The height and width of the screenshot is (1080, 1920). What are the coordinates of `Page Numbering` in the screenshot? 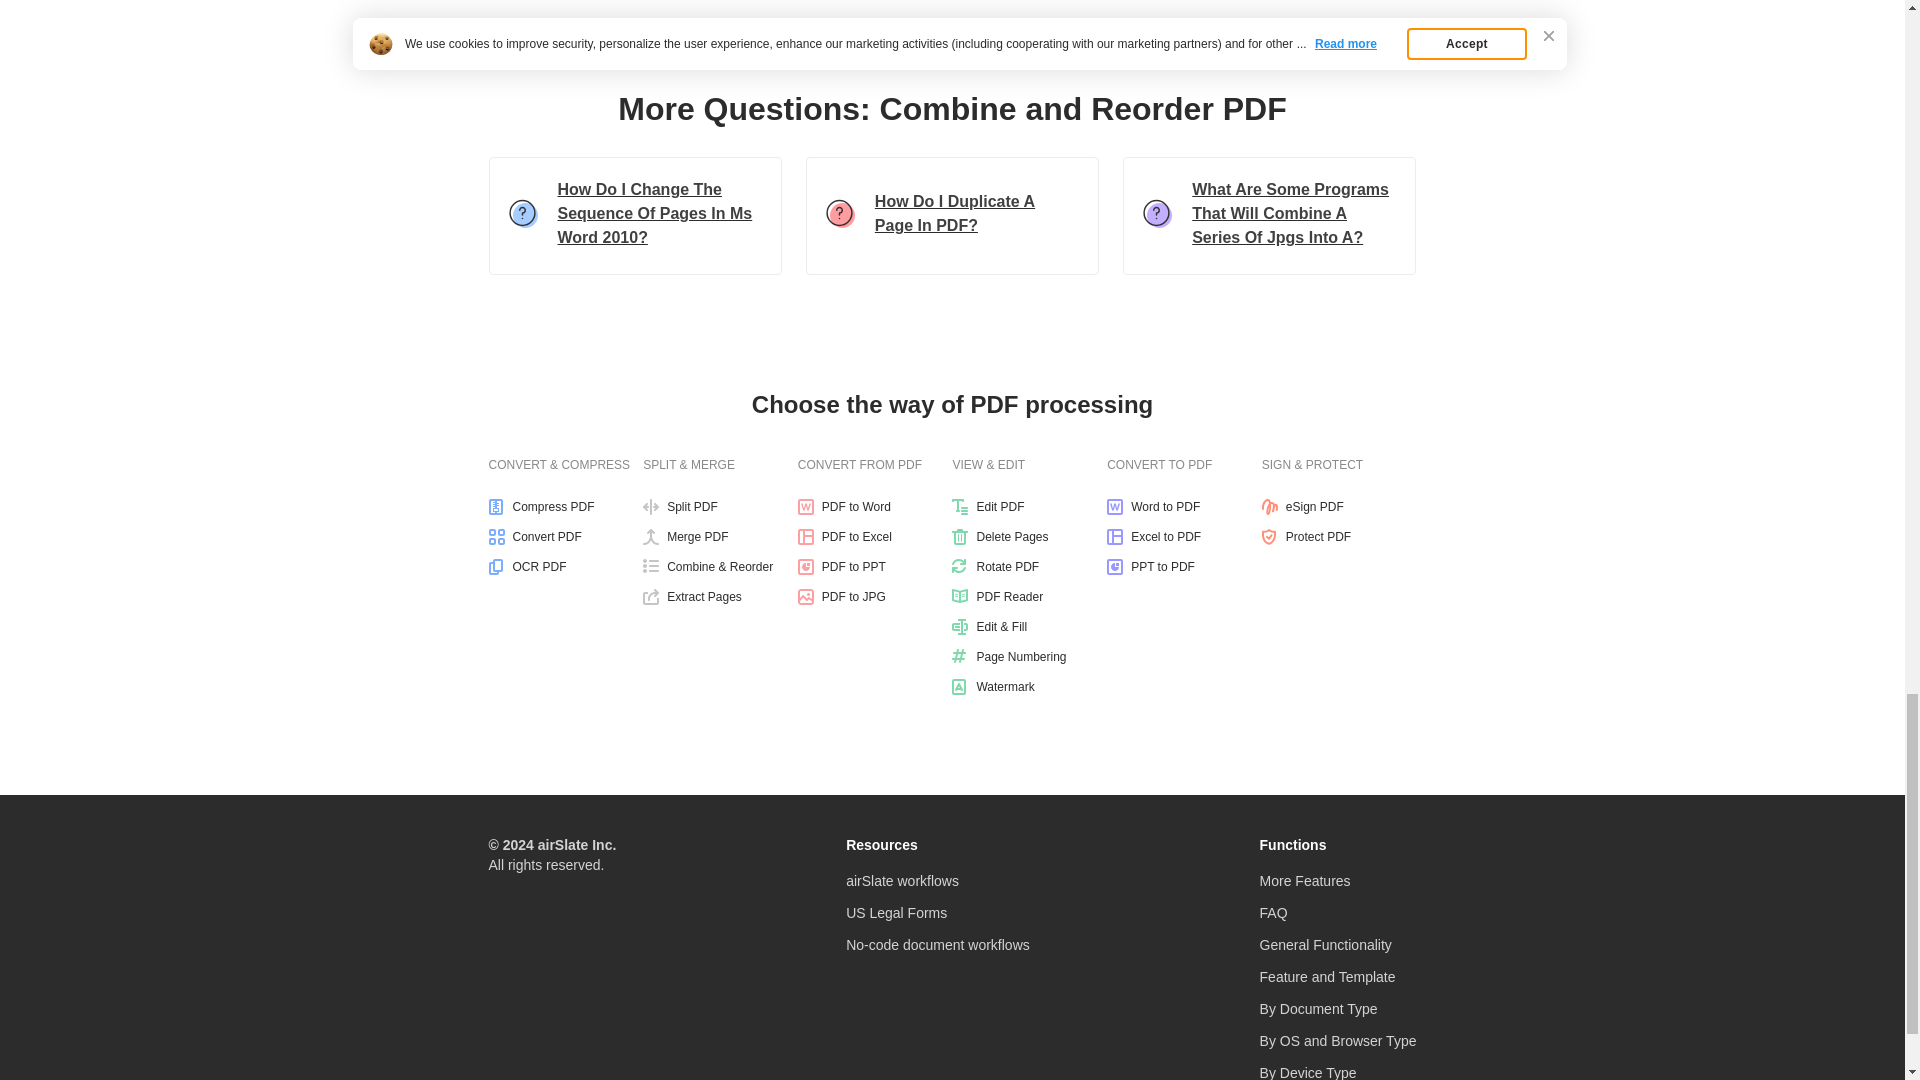 It's located at (1030, 657).